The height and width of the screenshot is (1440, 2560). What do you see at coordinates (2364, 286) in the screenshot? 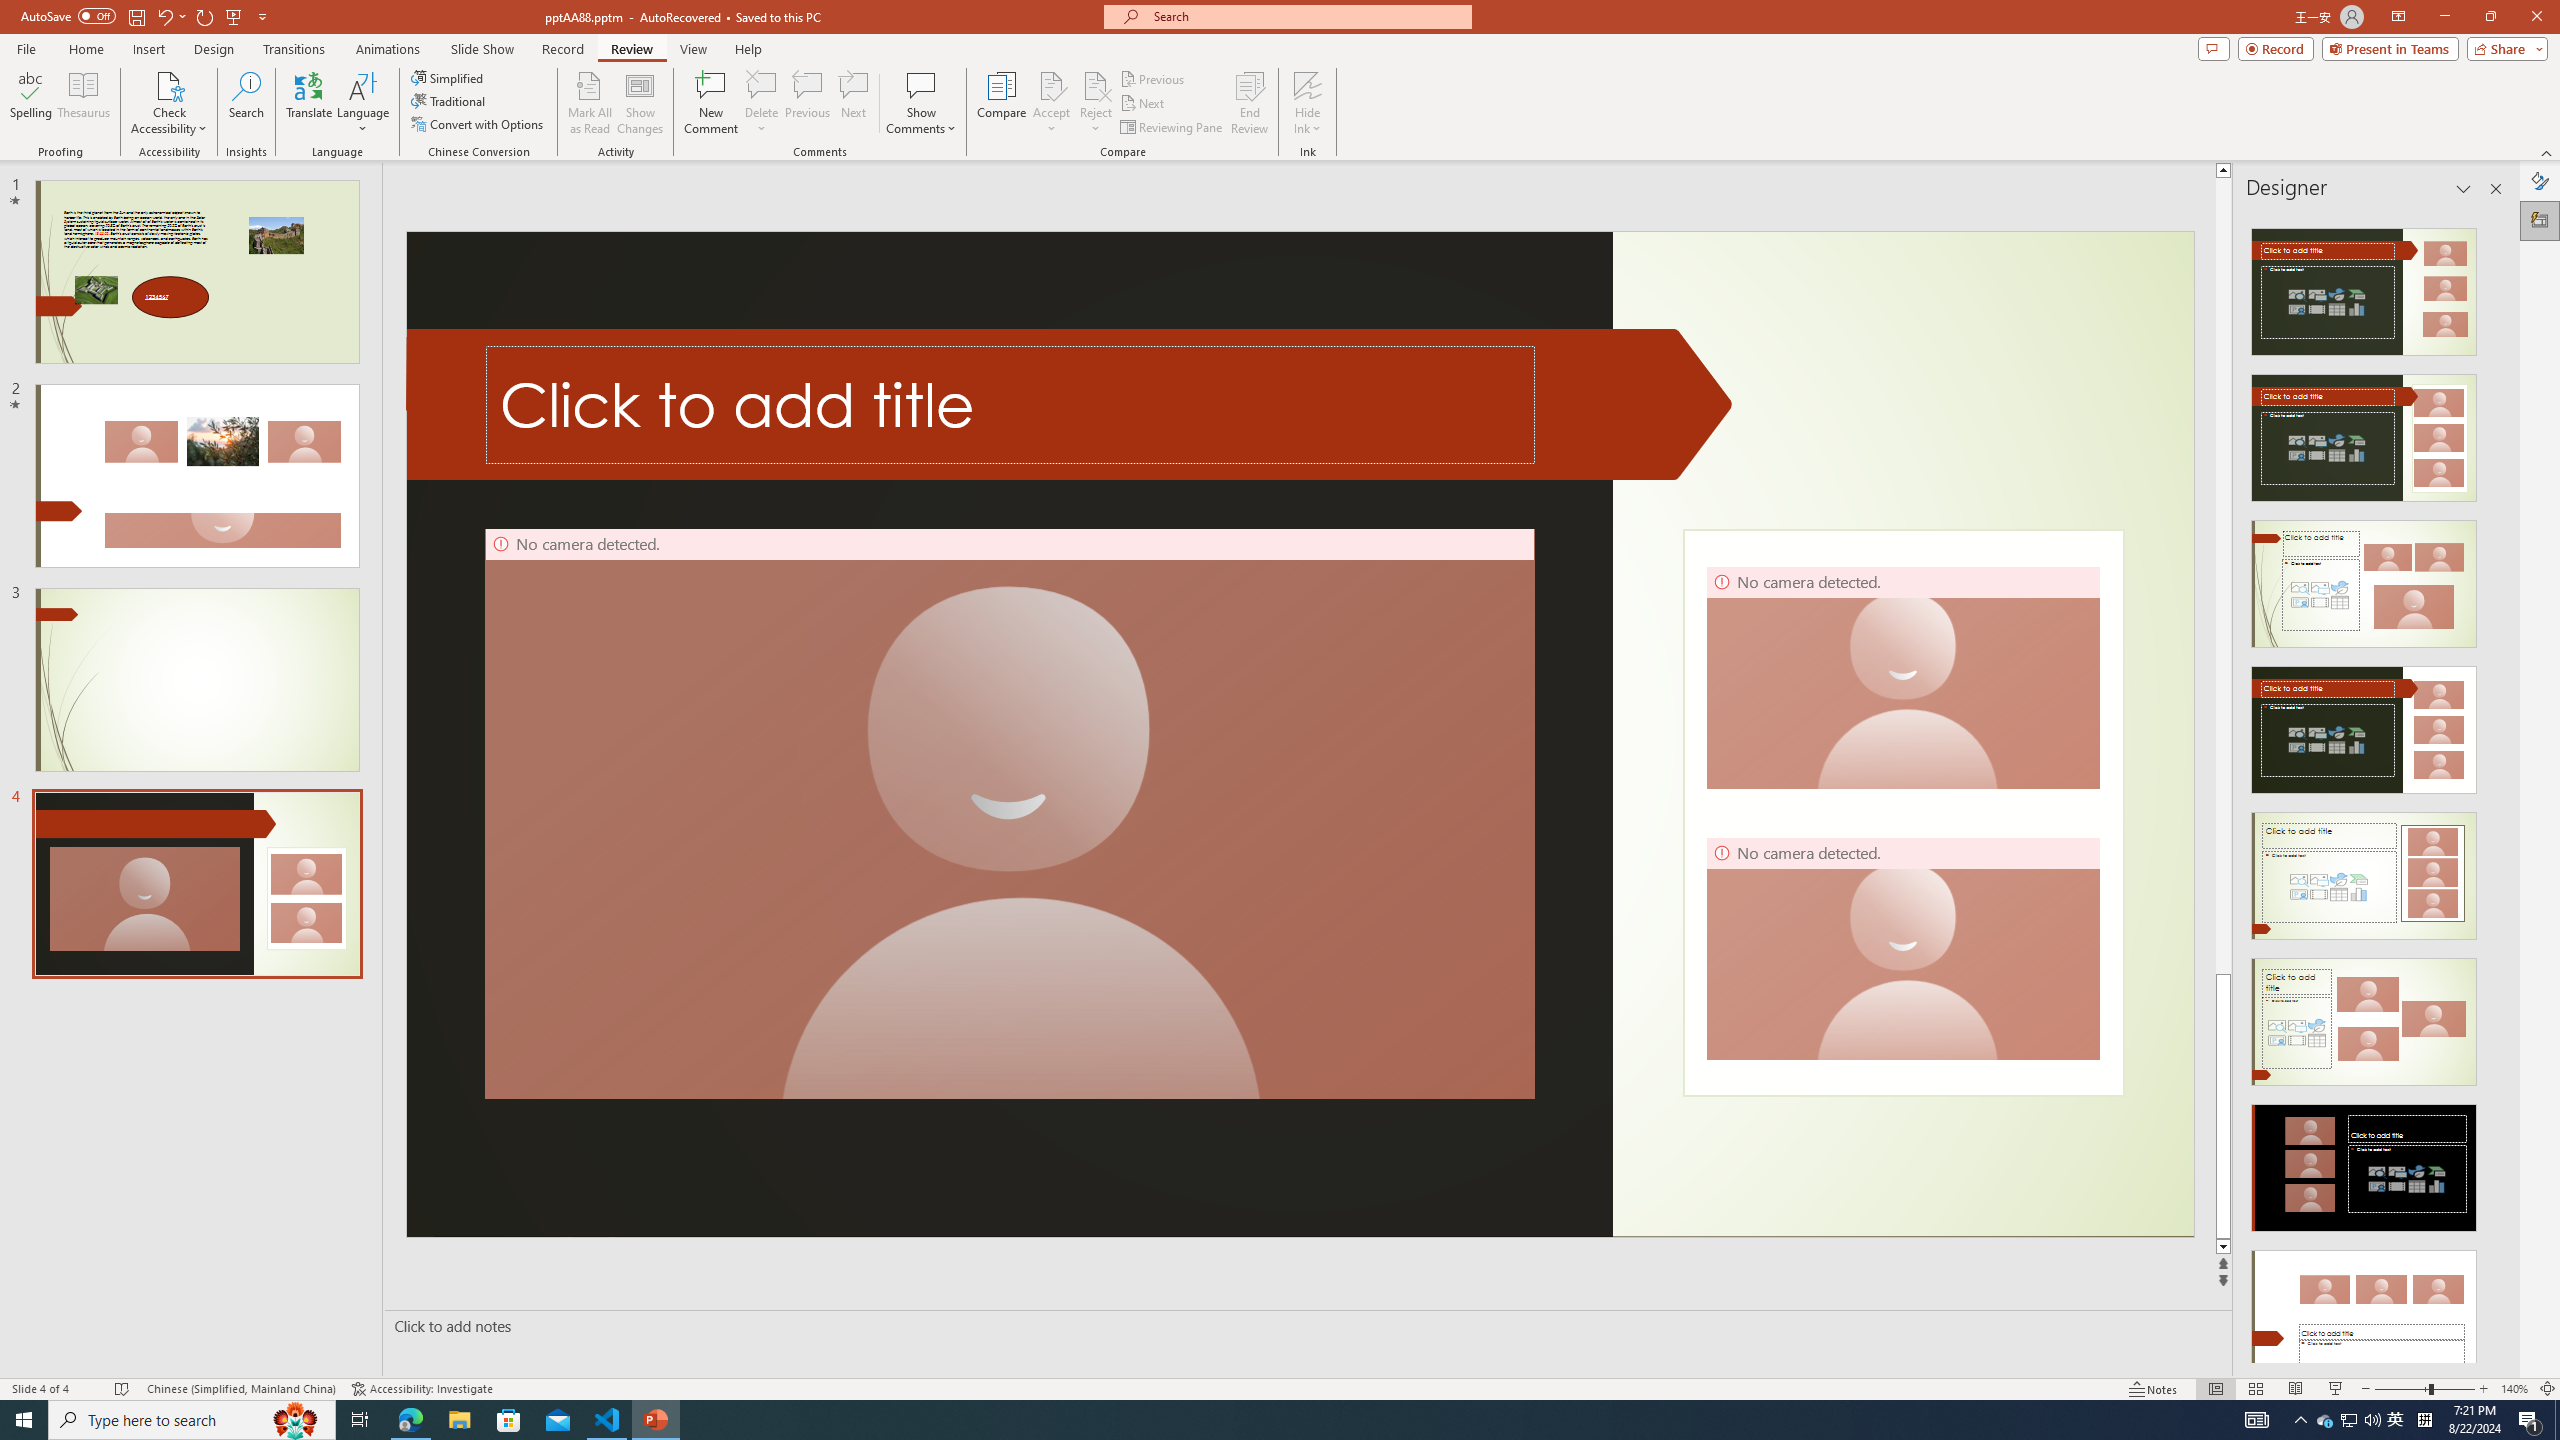
I see `Recommended Design: Design Idea` at bounding box center [2364, 286].